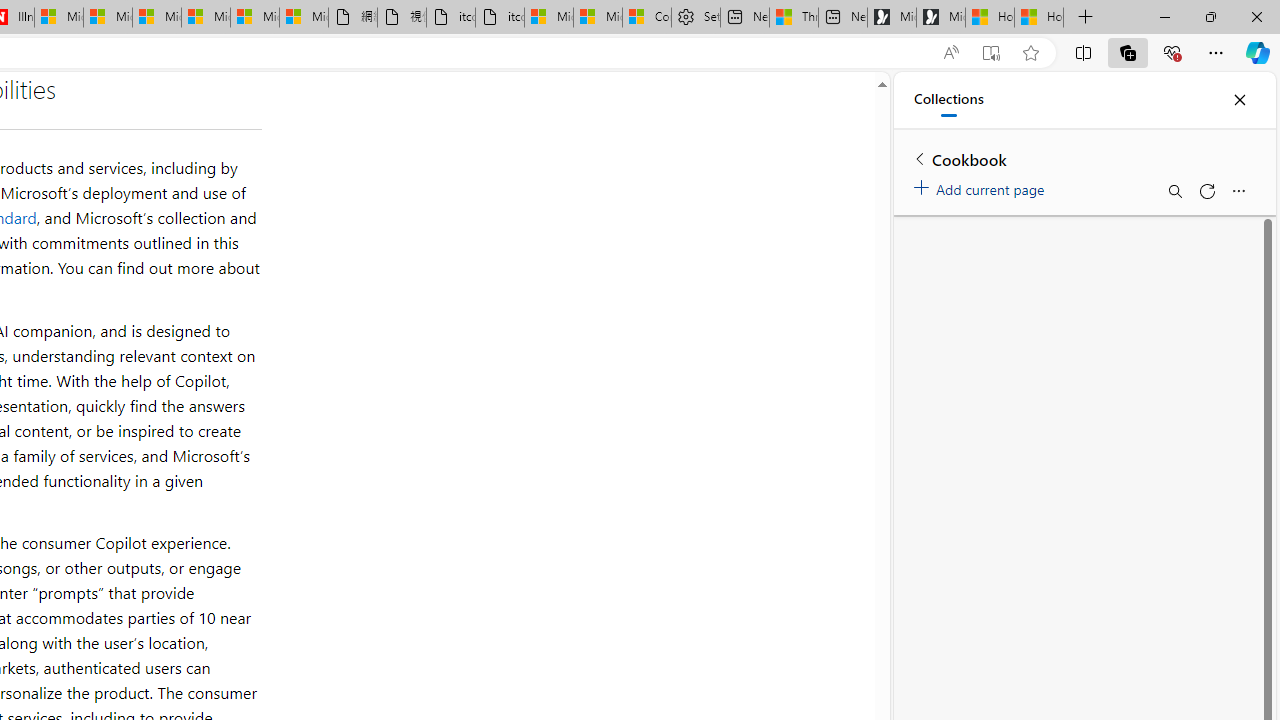 The height and width of the screenshot is (720, 1280). I want to click on Add current page, so click(982, 186).